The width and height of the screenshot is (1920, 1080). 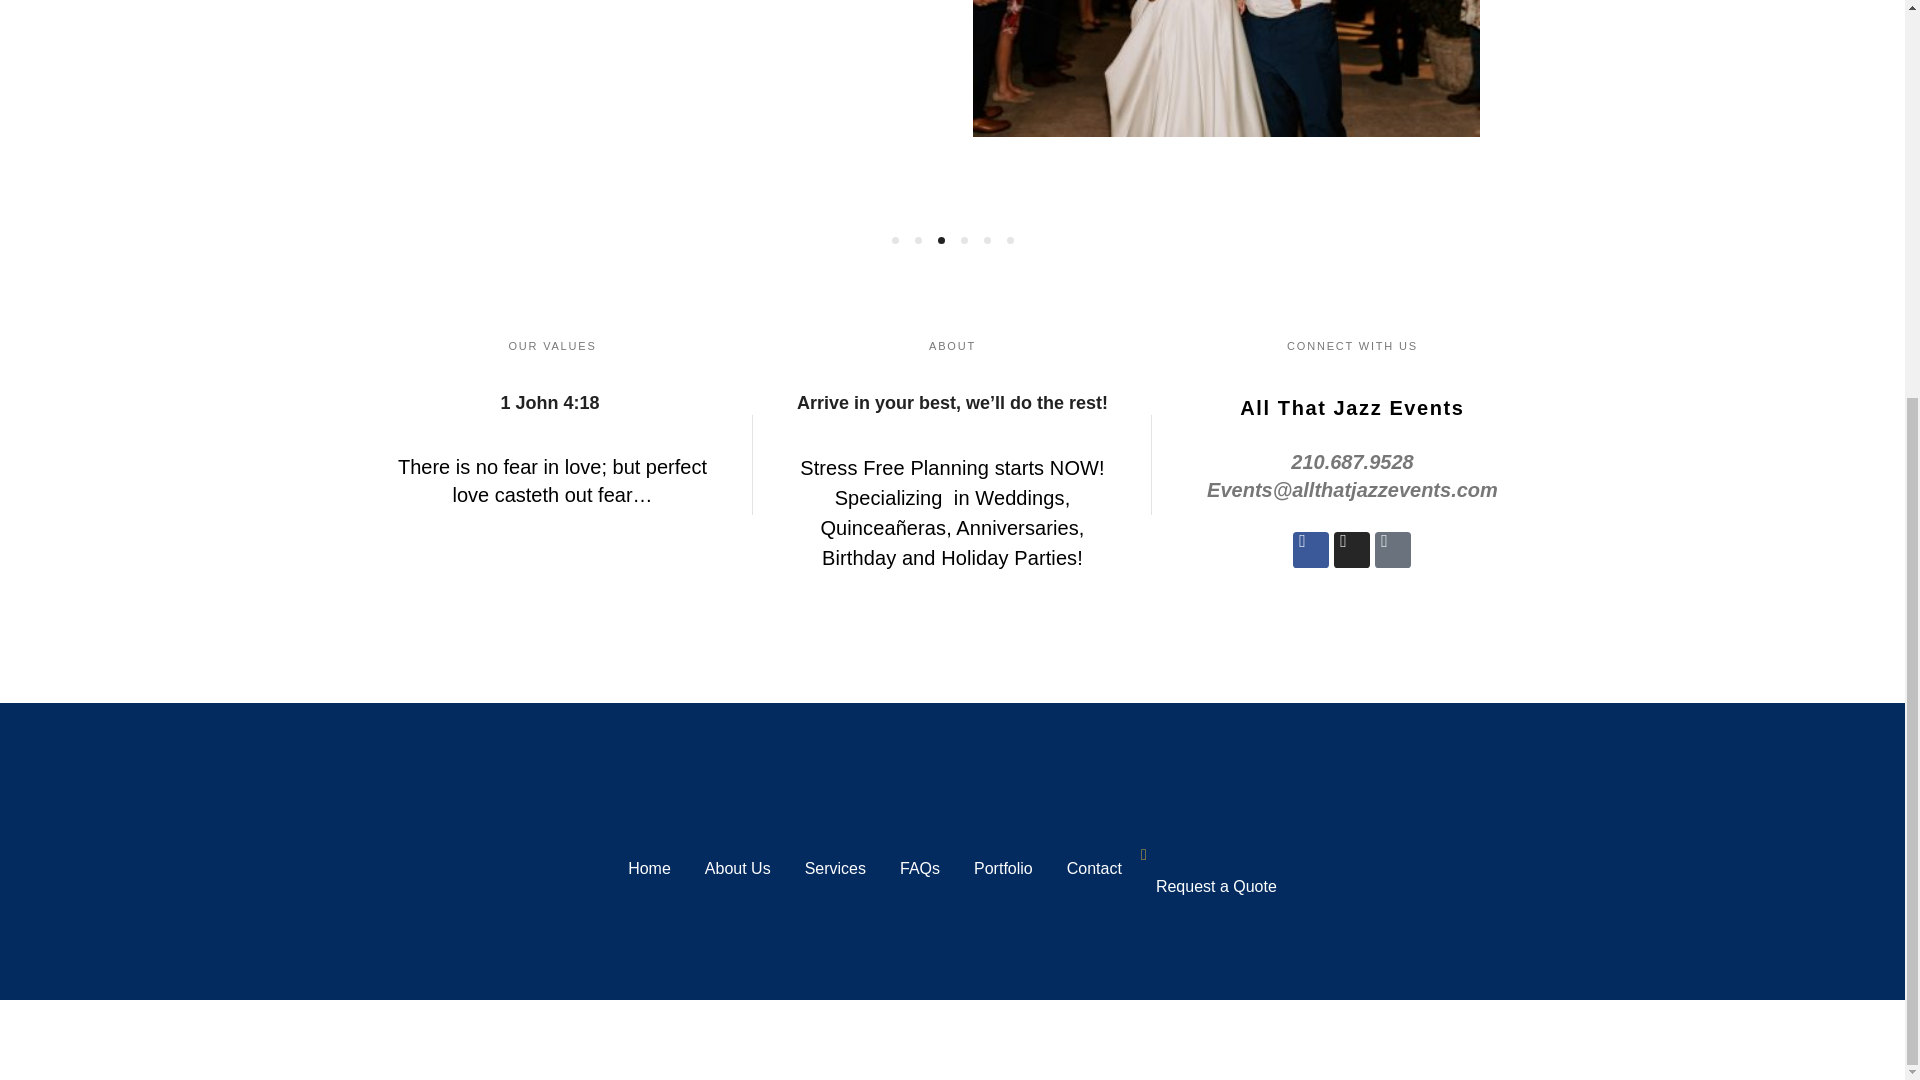 I want to click on Home, so click(x=648, y=868).